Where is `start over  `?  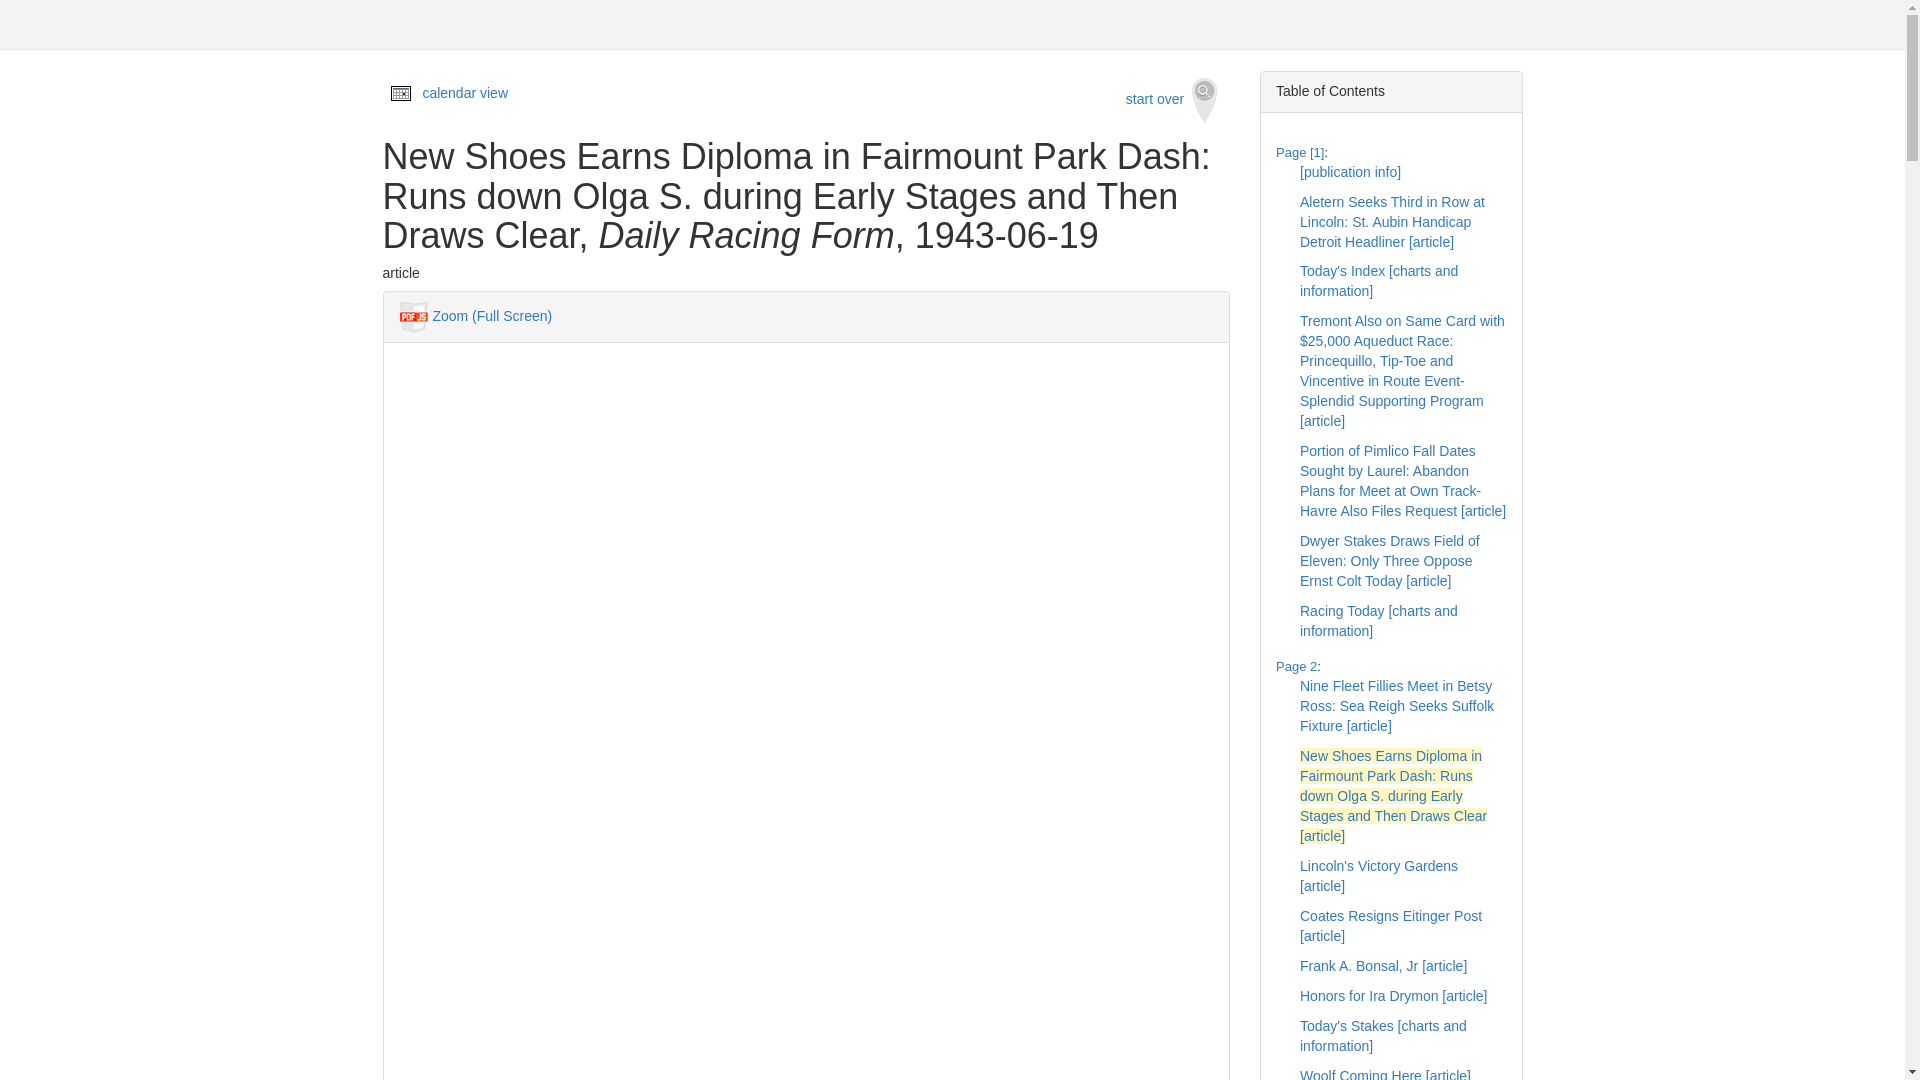
start over   is located at coordinates (1172, 100).